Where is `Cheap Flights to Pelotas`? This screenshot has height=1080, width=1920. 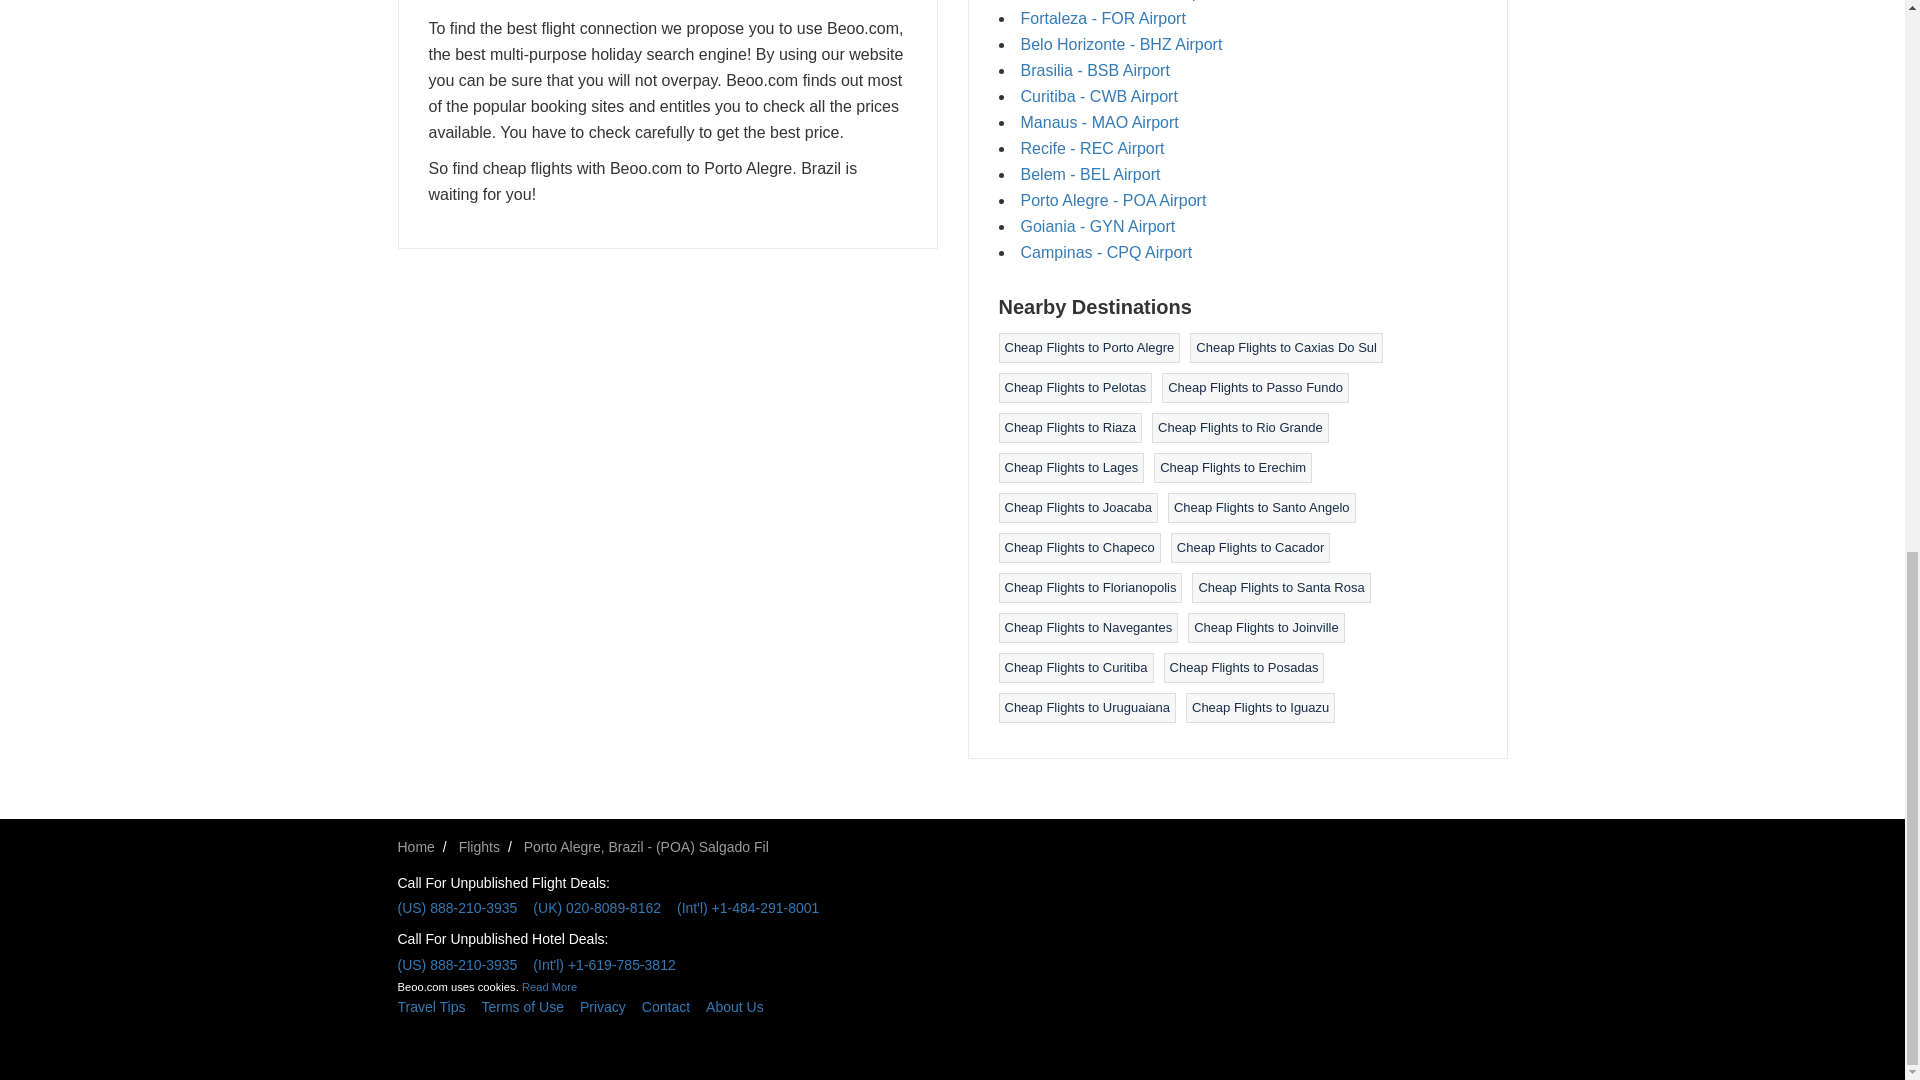 Cheap Flights to Pelotas is located at coordinates (1075, 388).